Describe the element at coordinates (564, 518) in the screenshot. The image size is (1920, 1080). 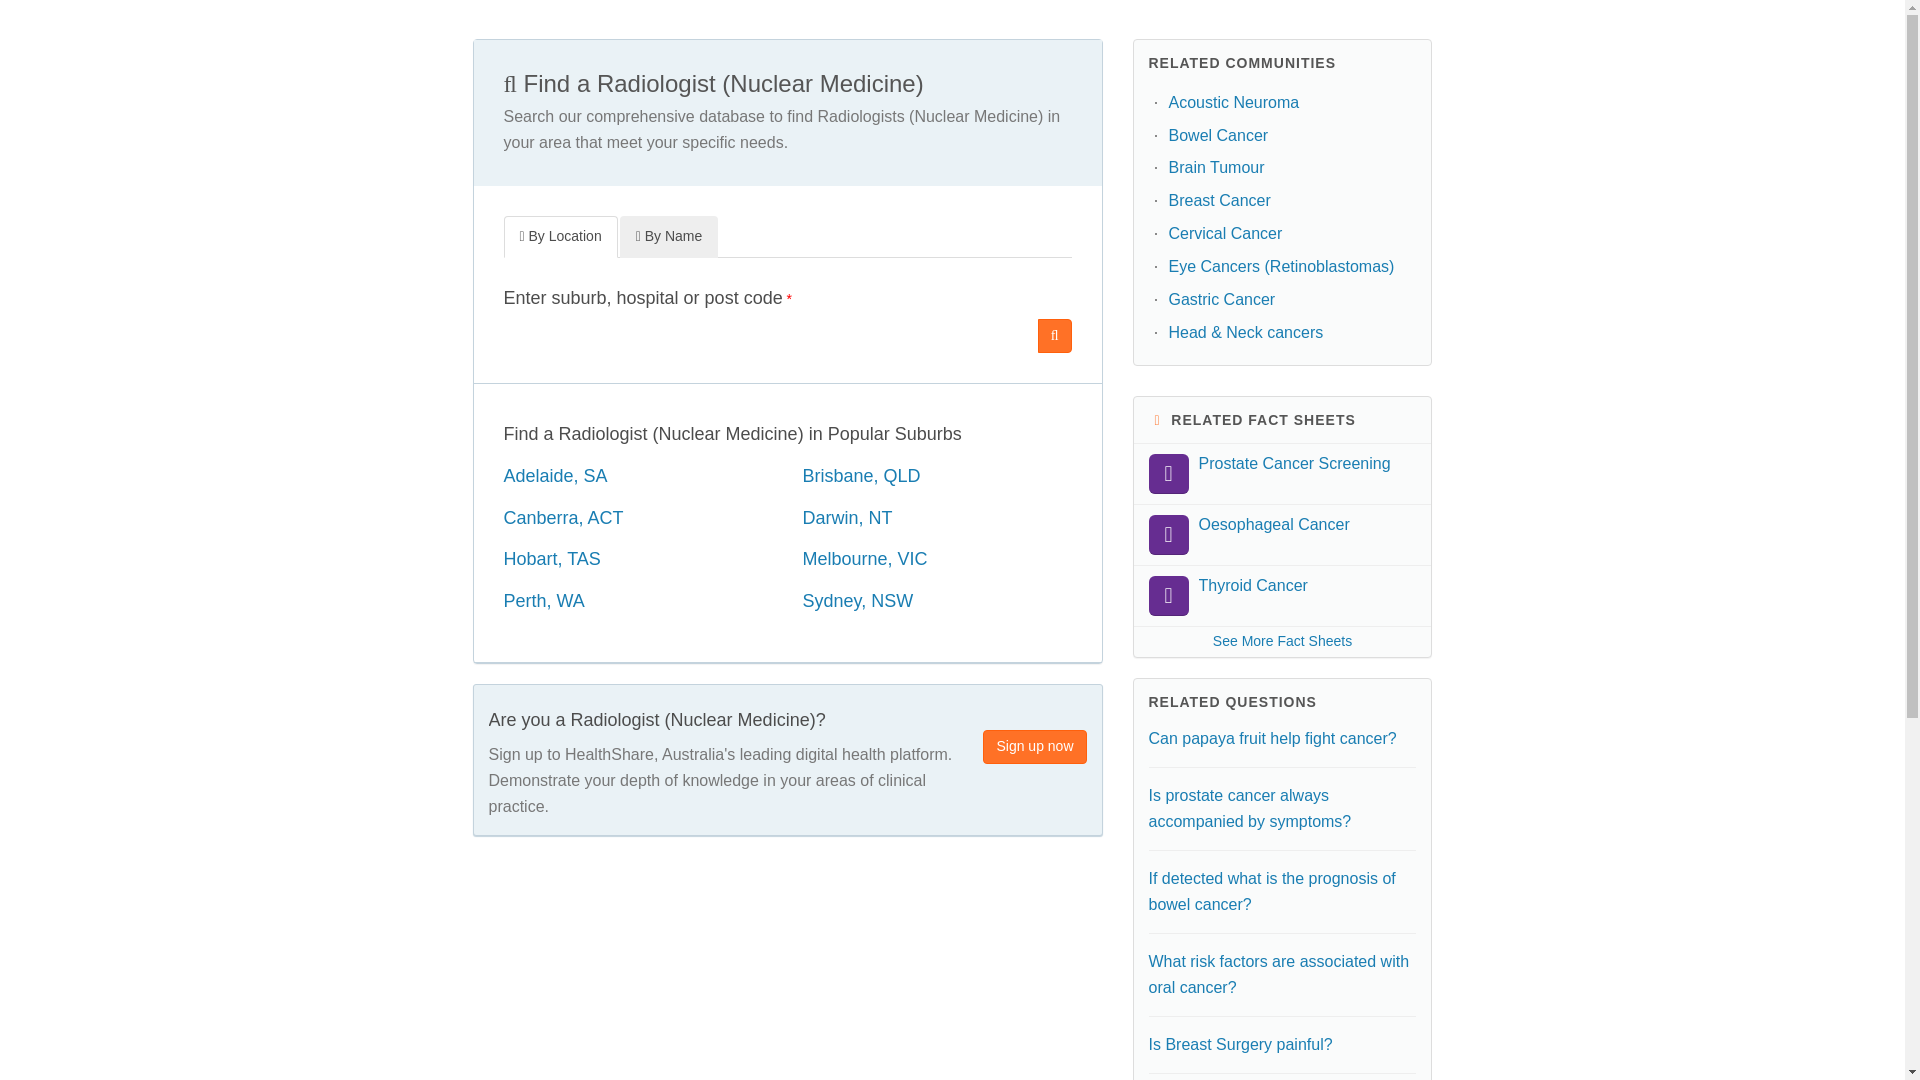
I see `Canberra, ACT` at that location.